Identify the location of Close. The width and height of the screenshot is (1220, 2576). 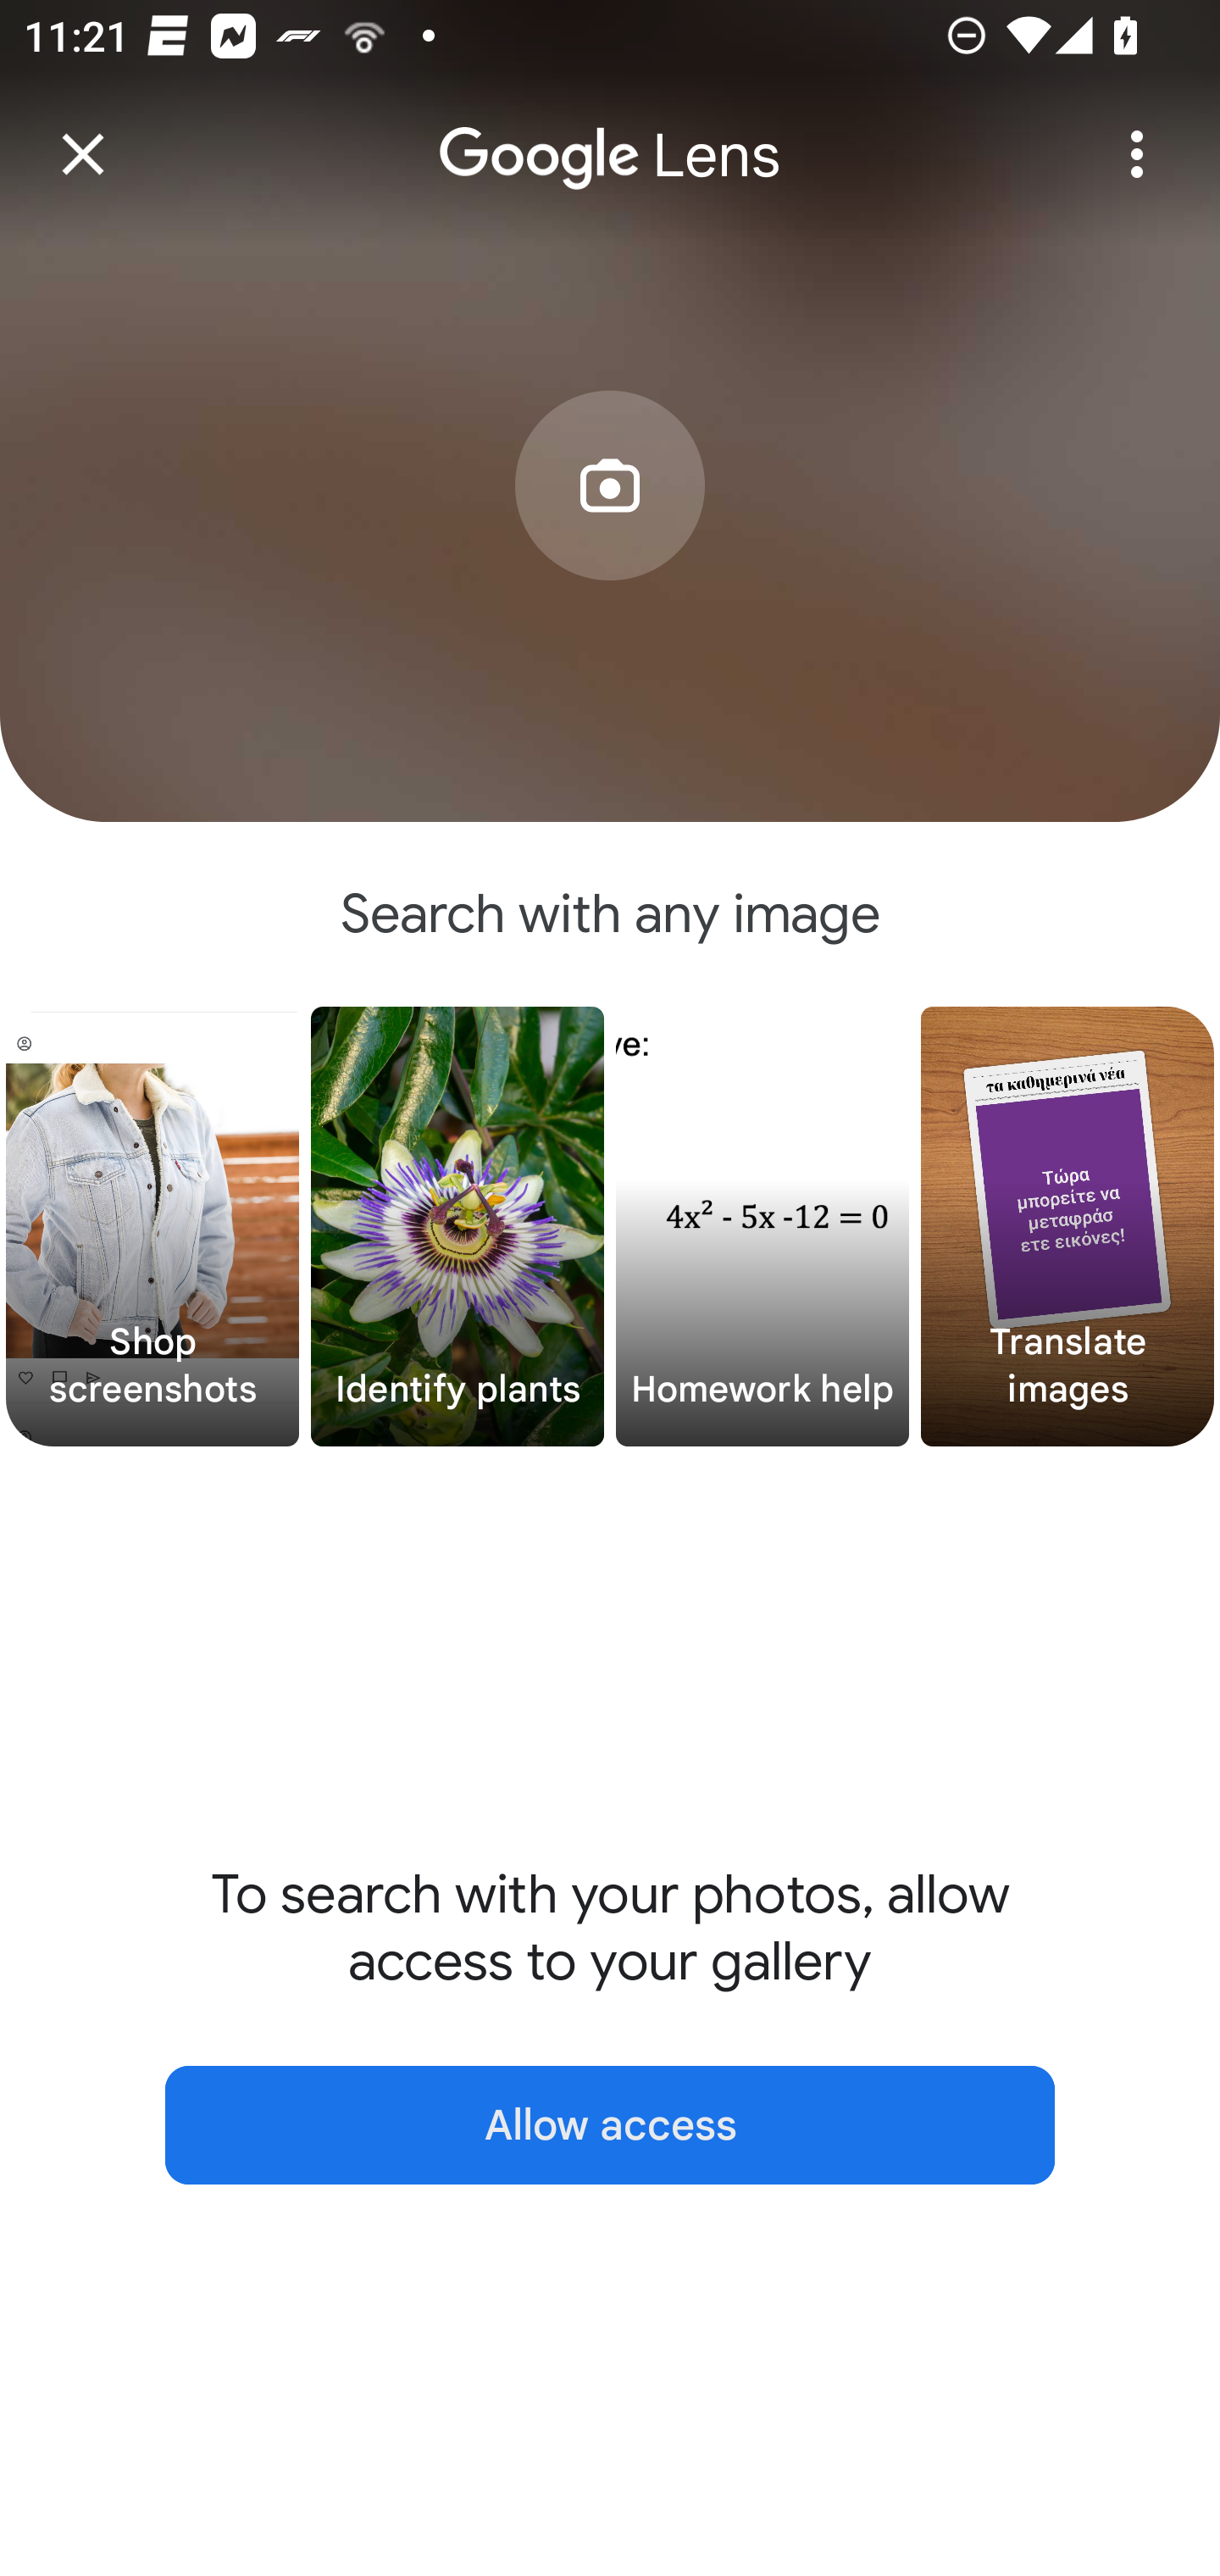
(83, 154).